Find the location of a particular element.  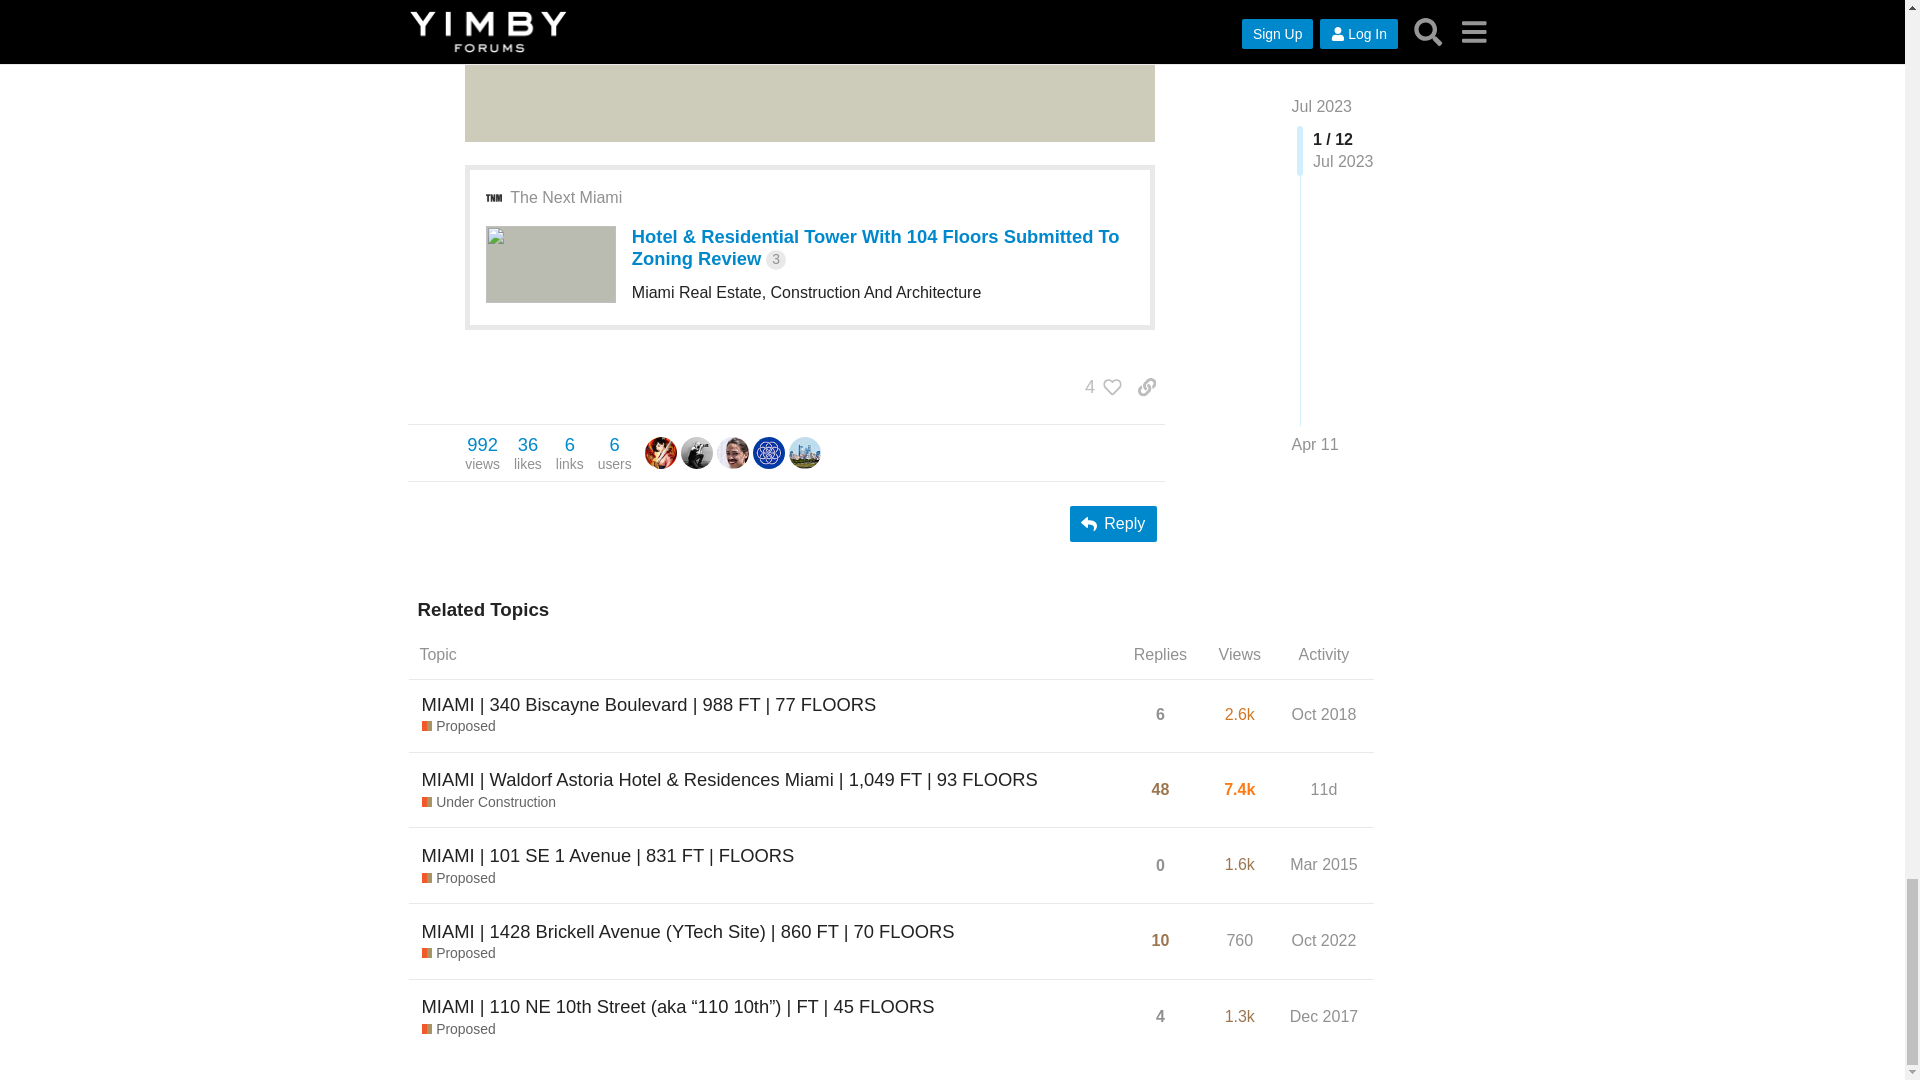

Mackensen is located at coordinates (661, 451).